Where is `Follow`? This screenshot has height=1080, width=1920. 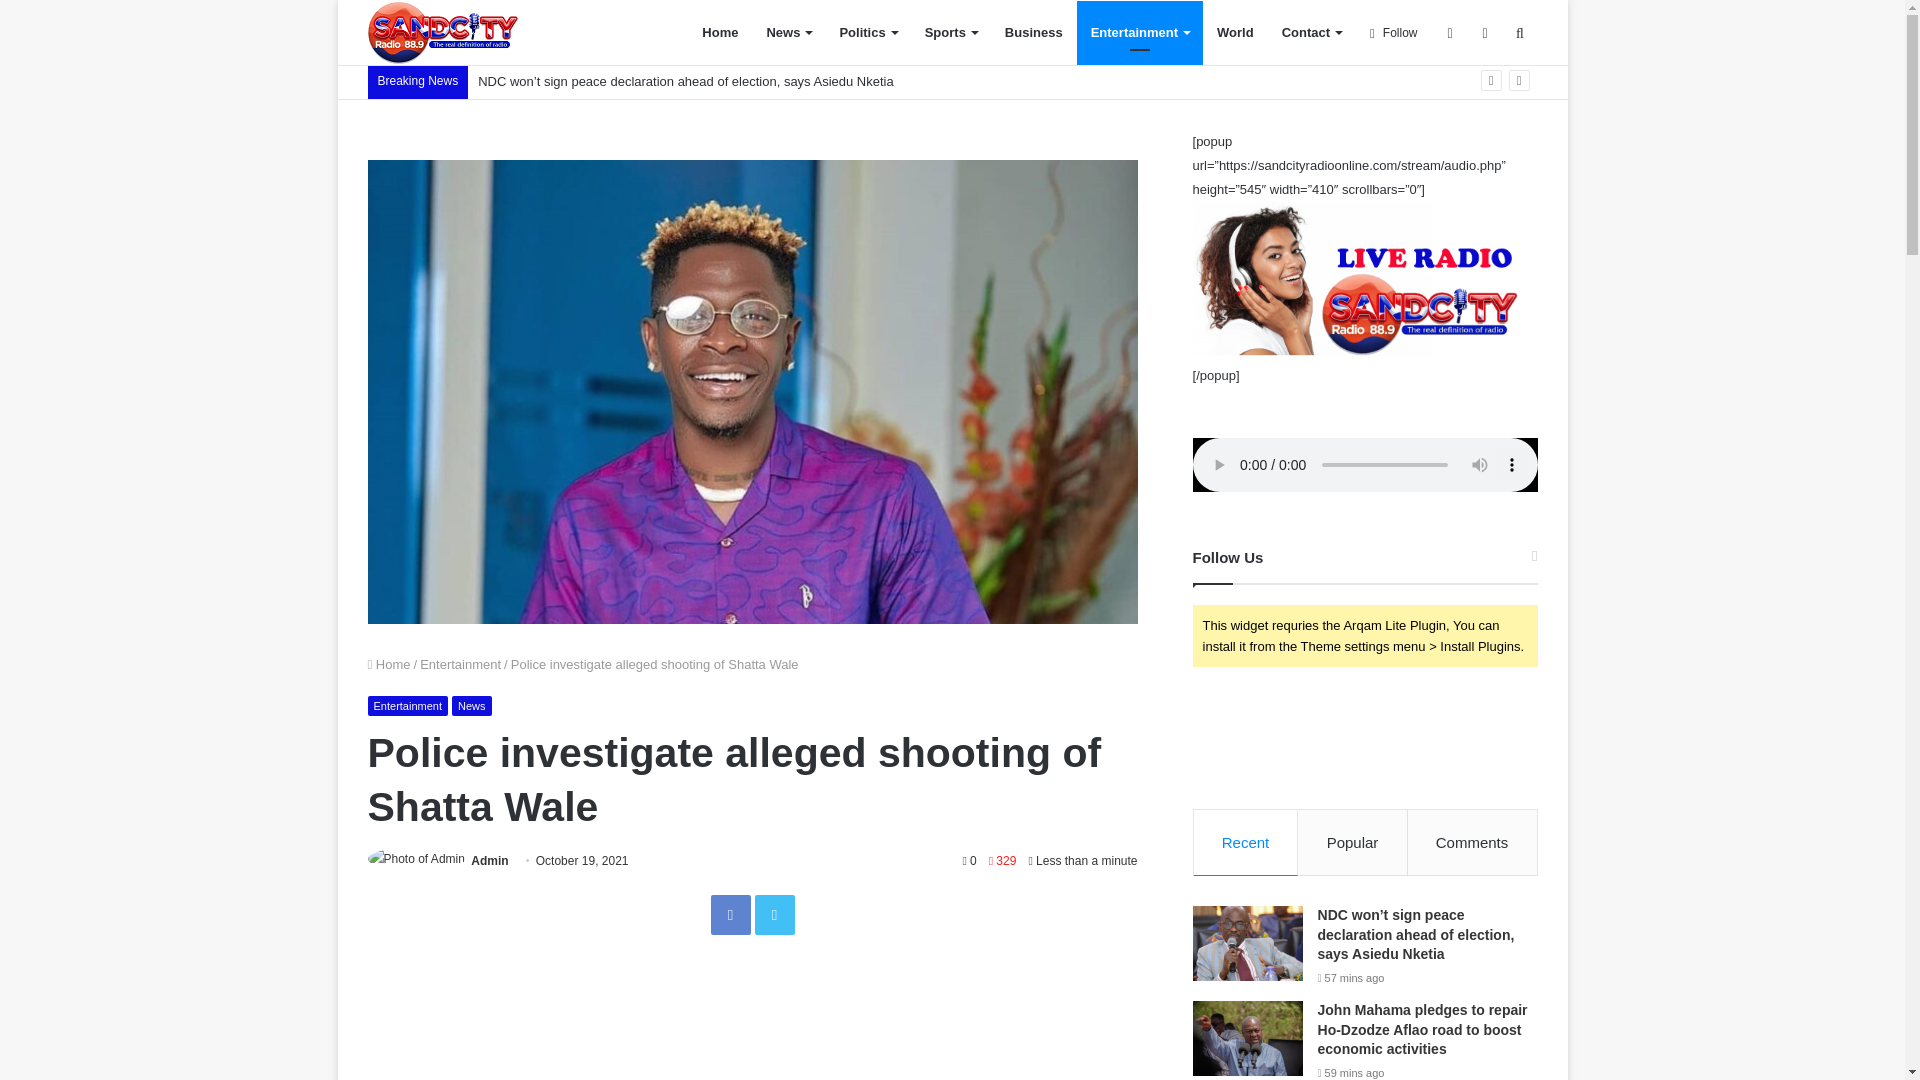
Follow is located at coordinates (1394, 32).